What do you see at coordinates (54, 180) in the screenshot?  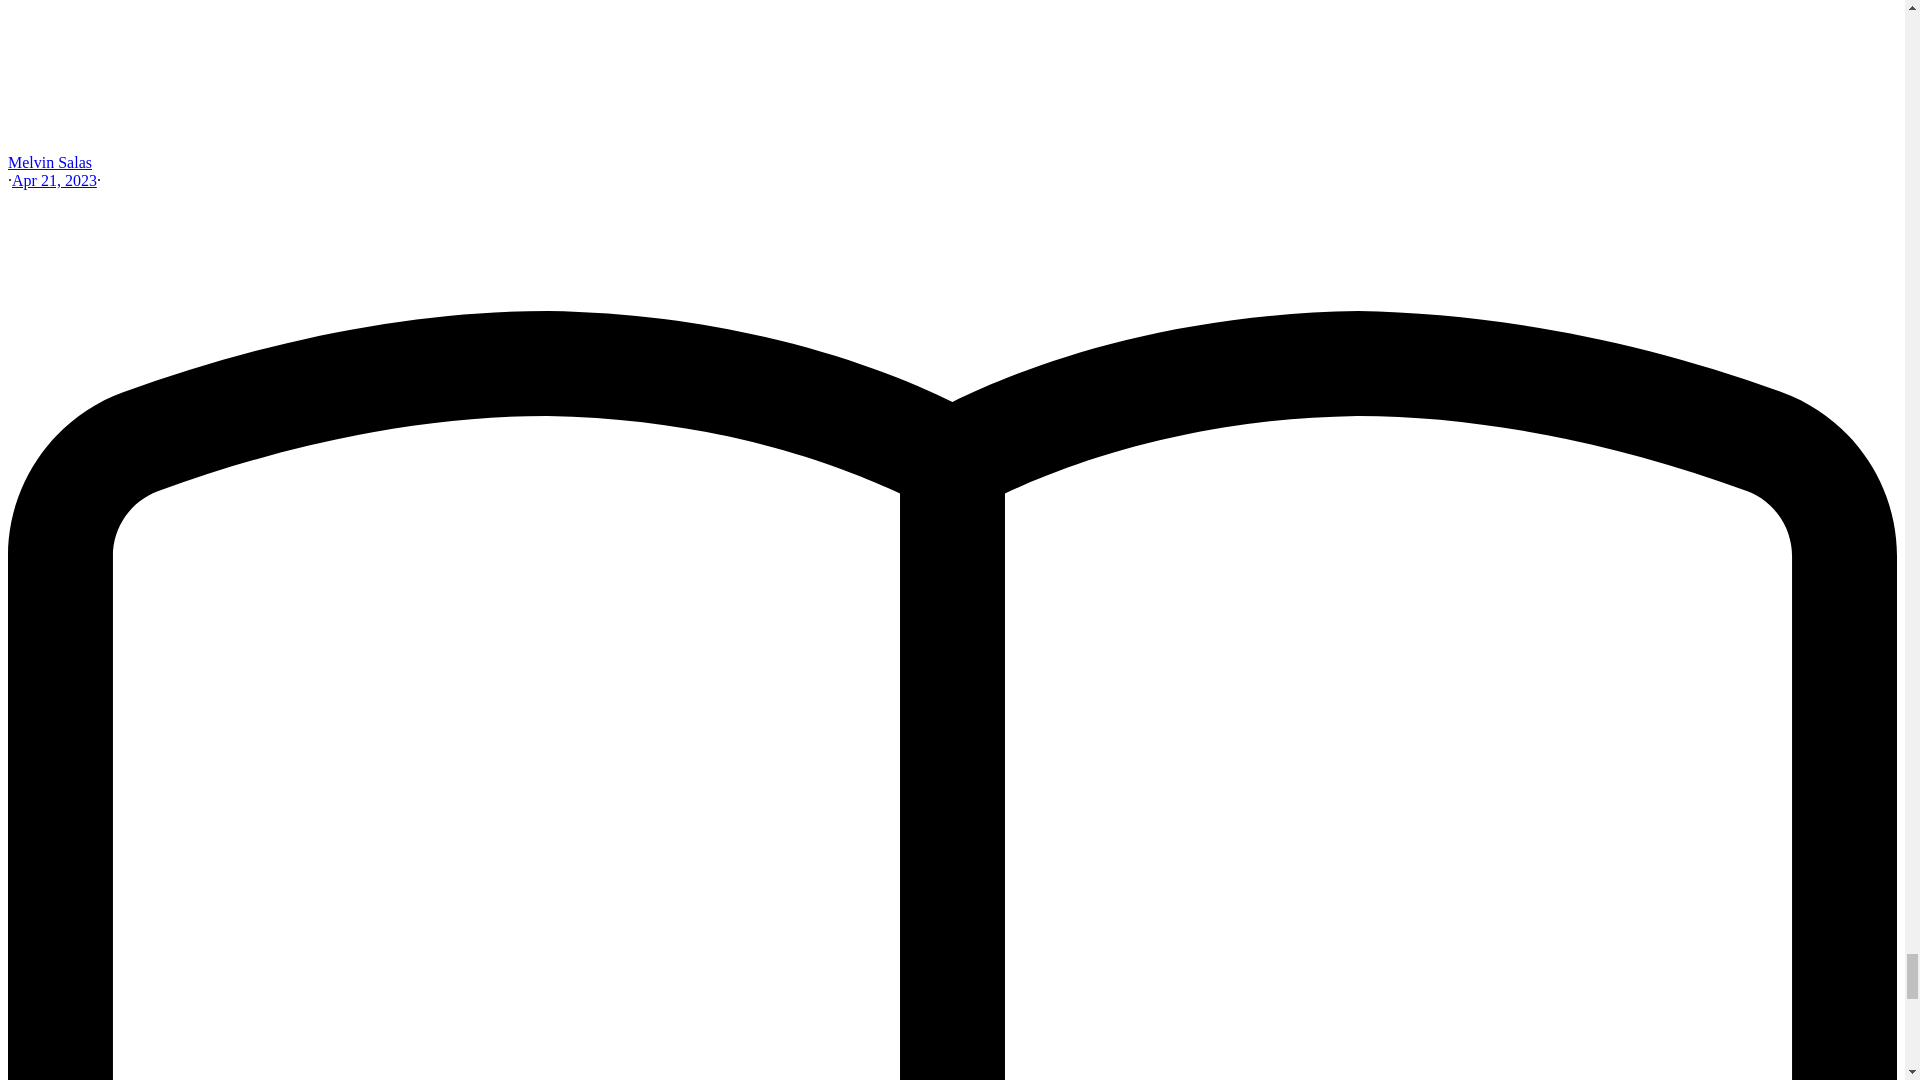 I see `Apr 21, 2023` at bounding box center [54, 180].